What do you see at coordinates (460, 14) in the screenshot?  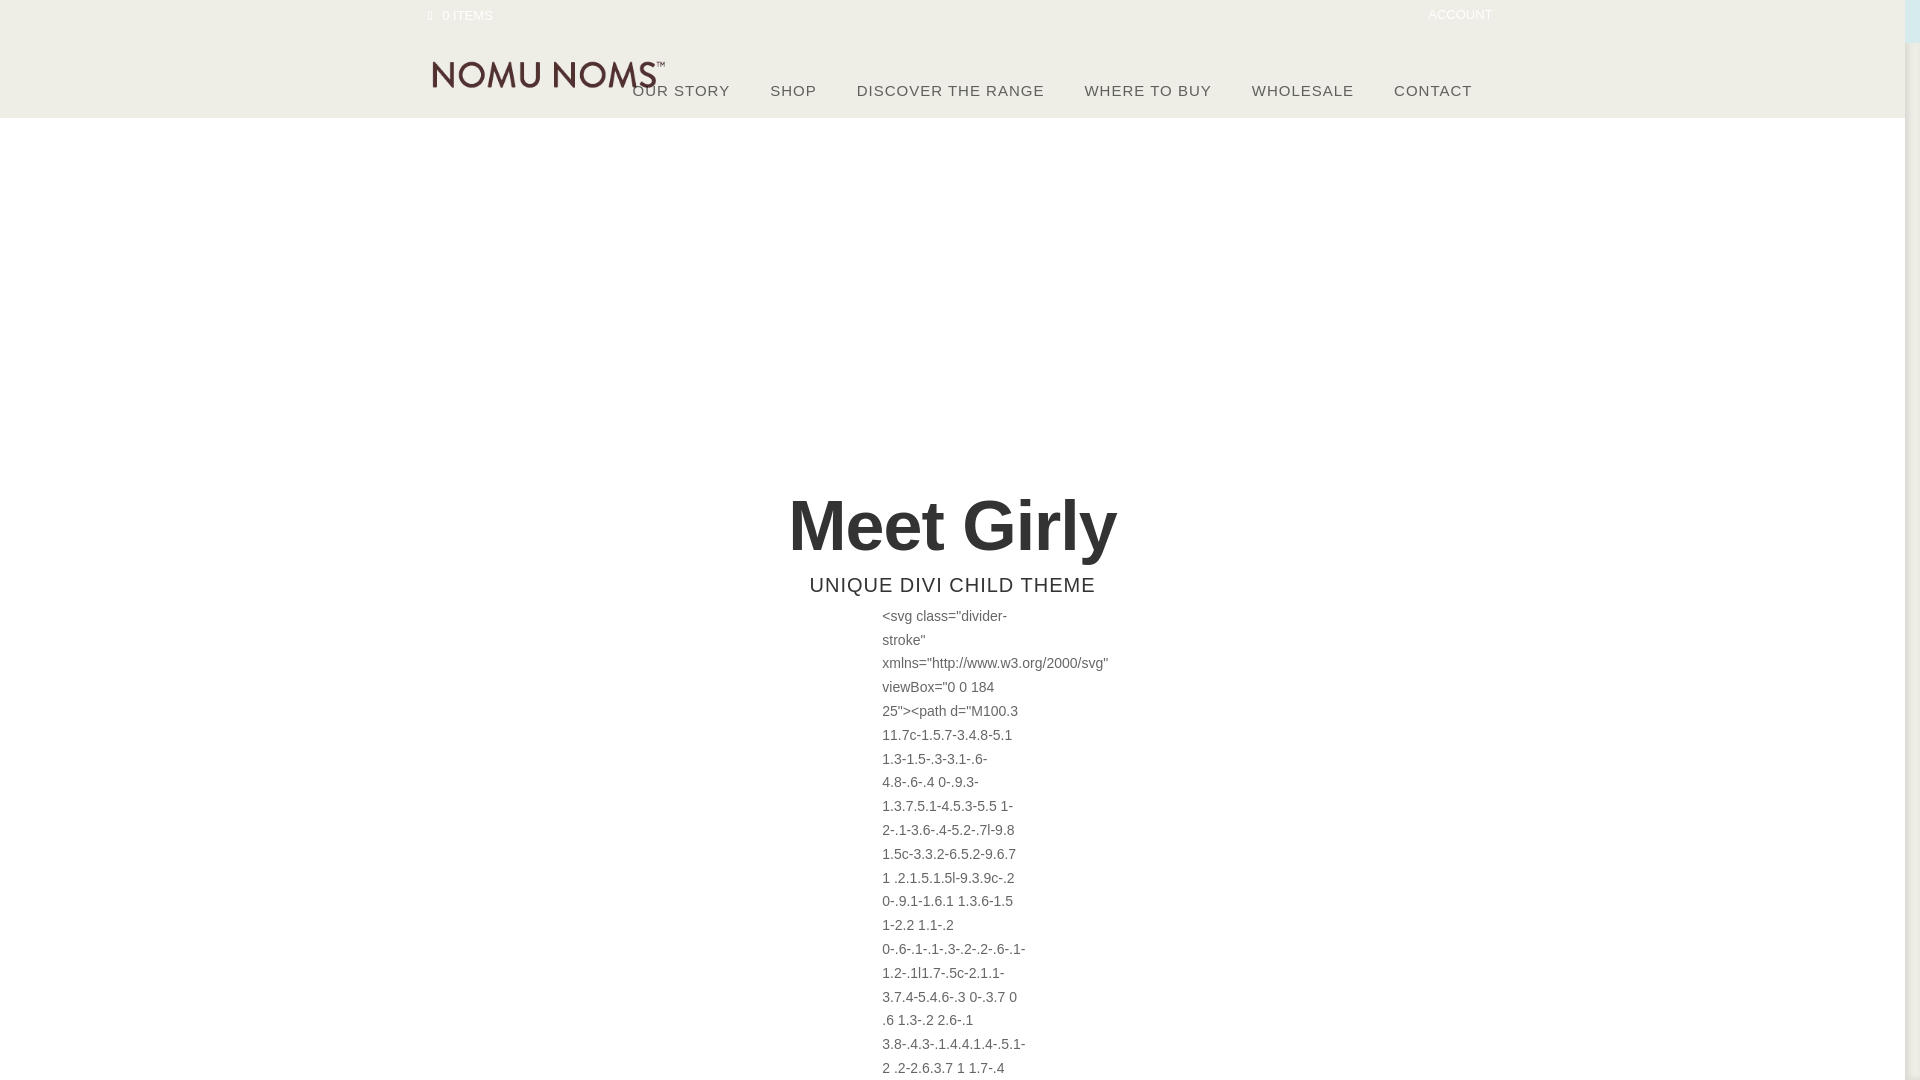 I see `0 ITEMS` at bounding box center [460, 14].